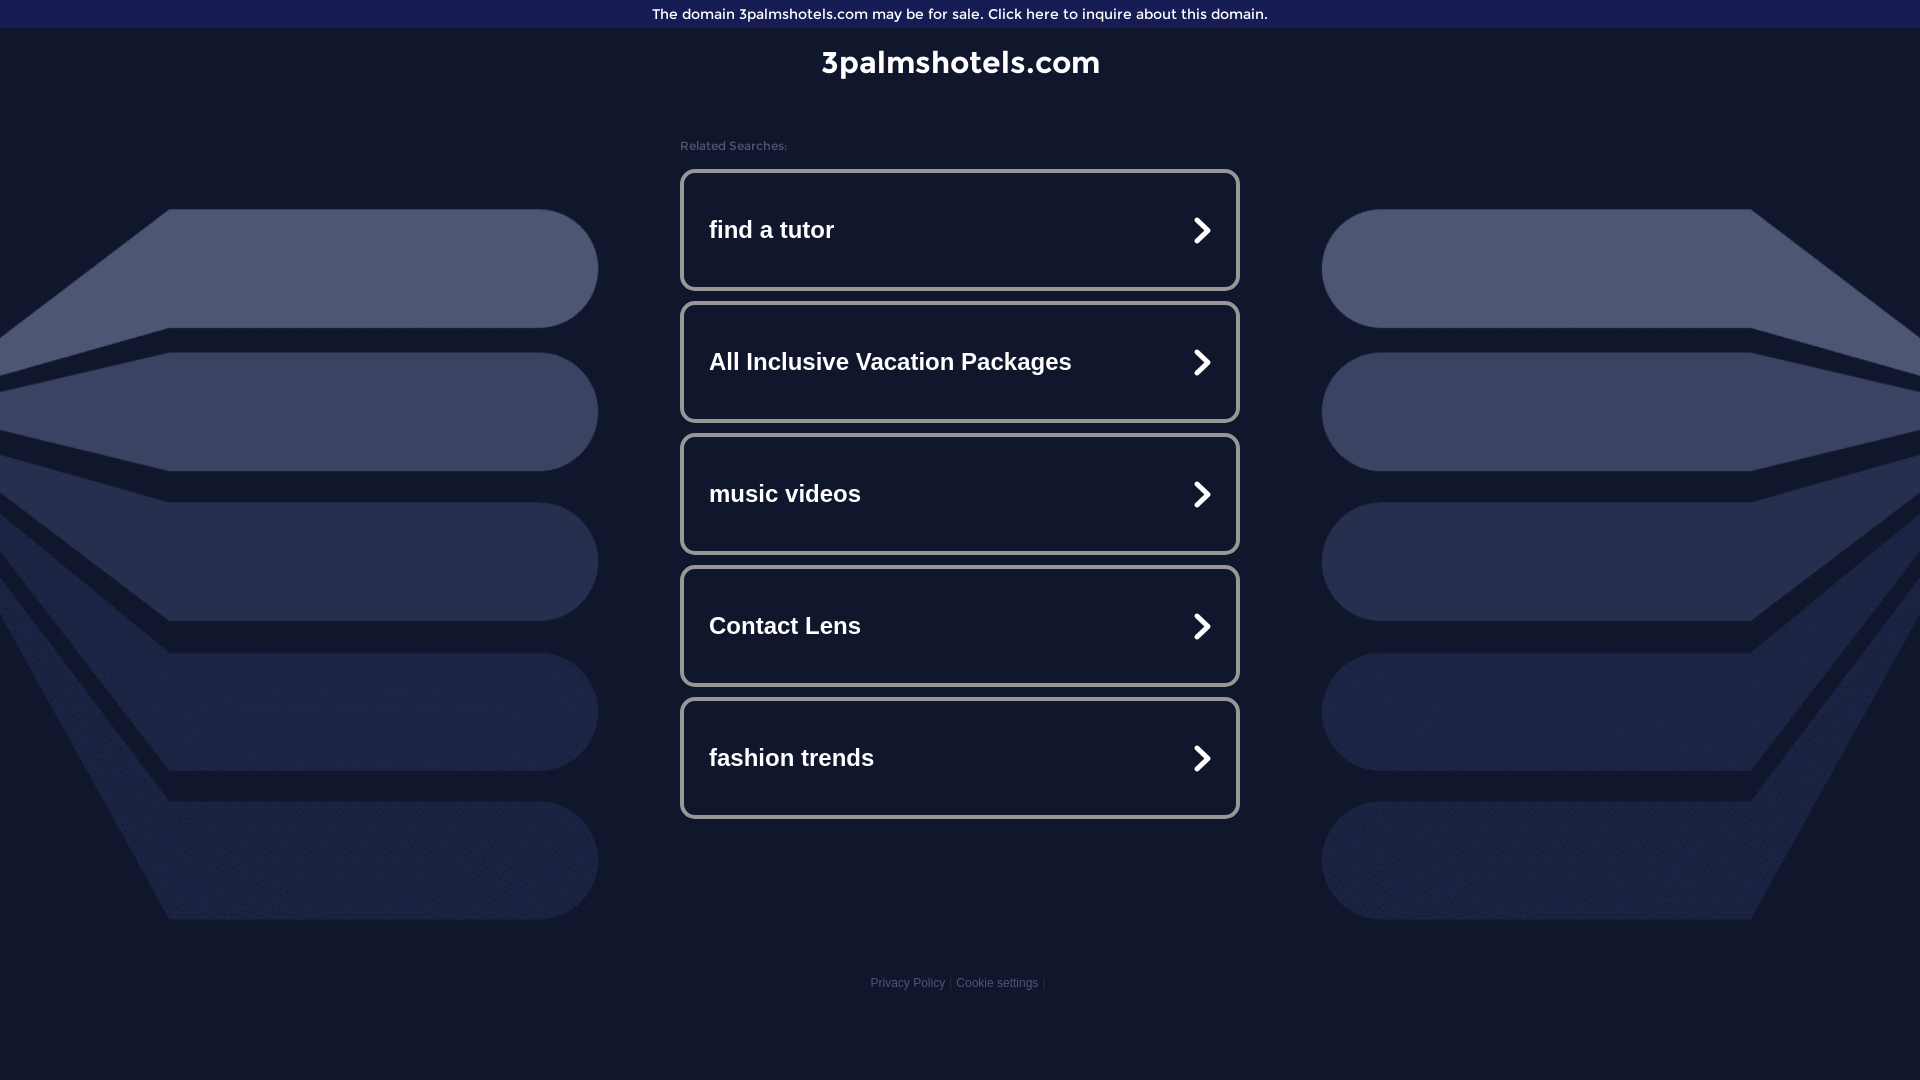 The height and width of the screenshot is (1080, 1920). I want to click on Cookie settings, so click(997, 983).